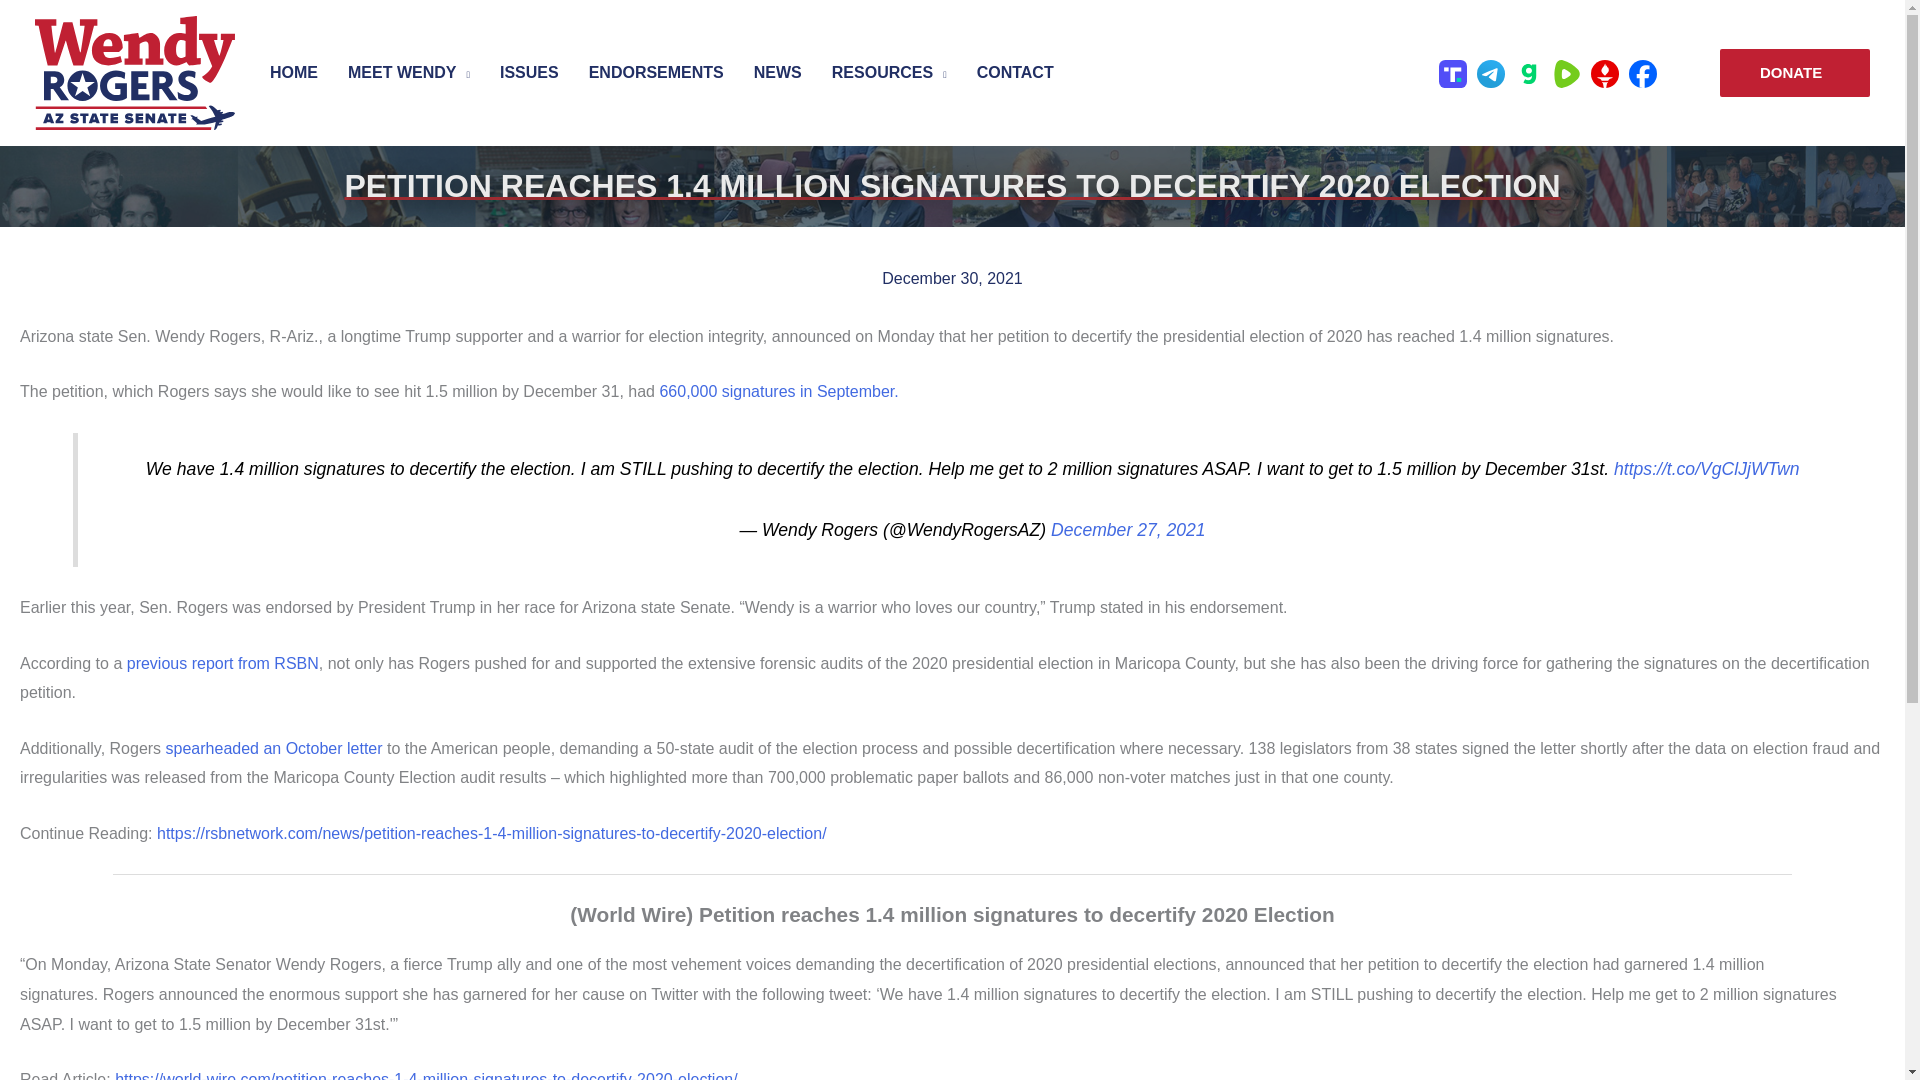 The width and height of the screenshot is (1920, 1080). What do you see at coordinates (530, 72) in the screenshot?
I see `ISSUES` at bounding box center [530, 72].